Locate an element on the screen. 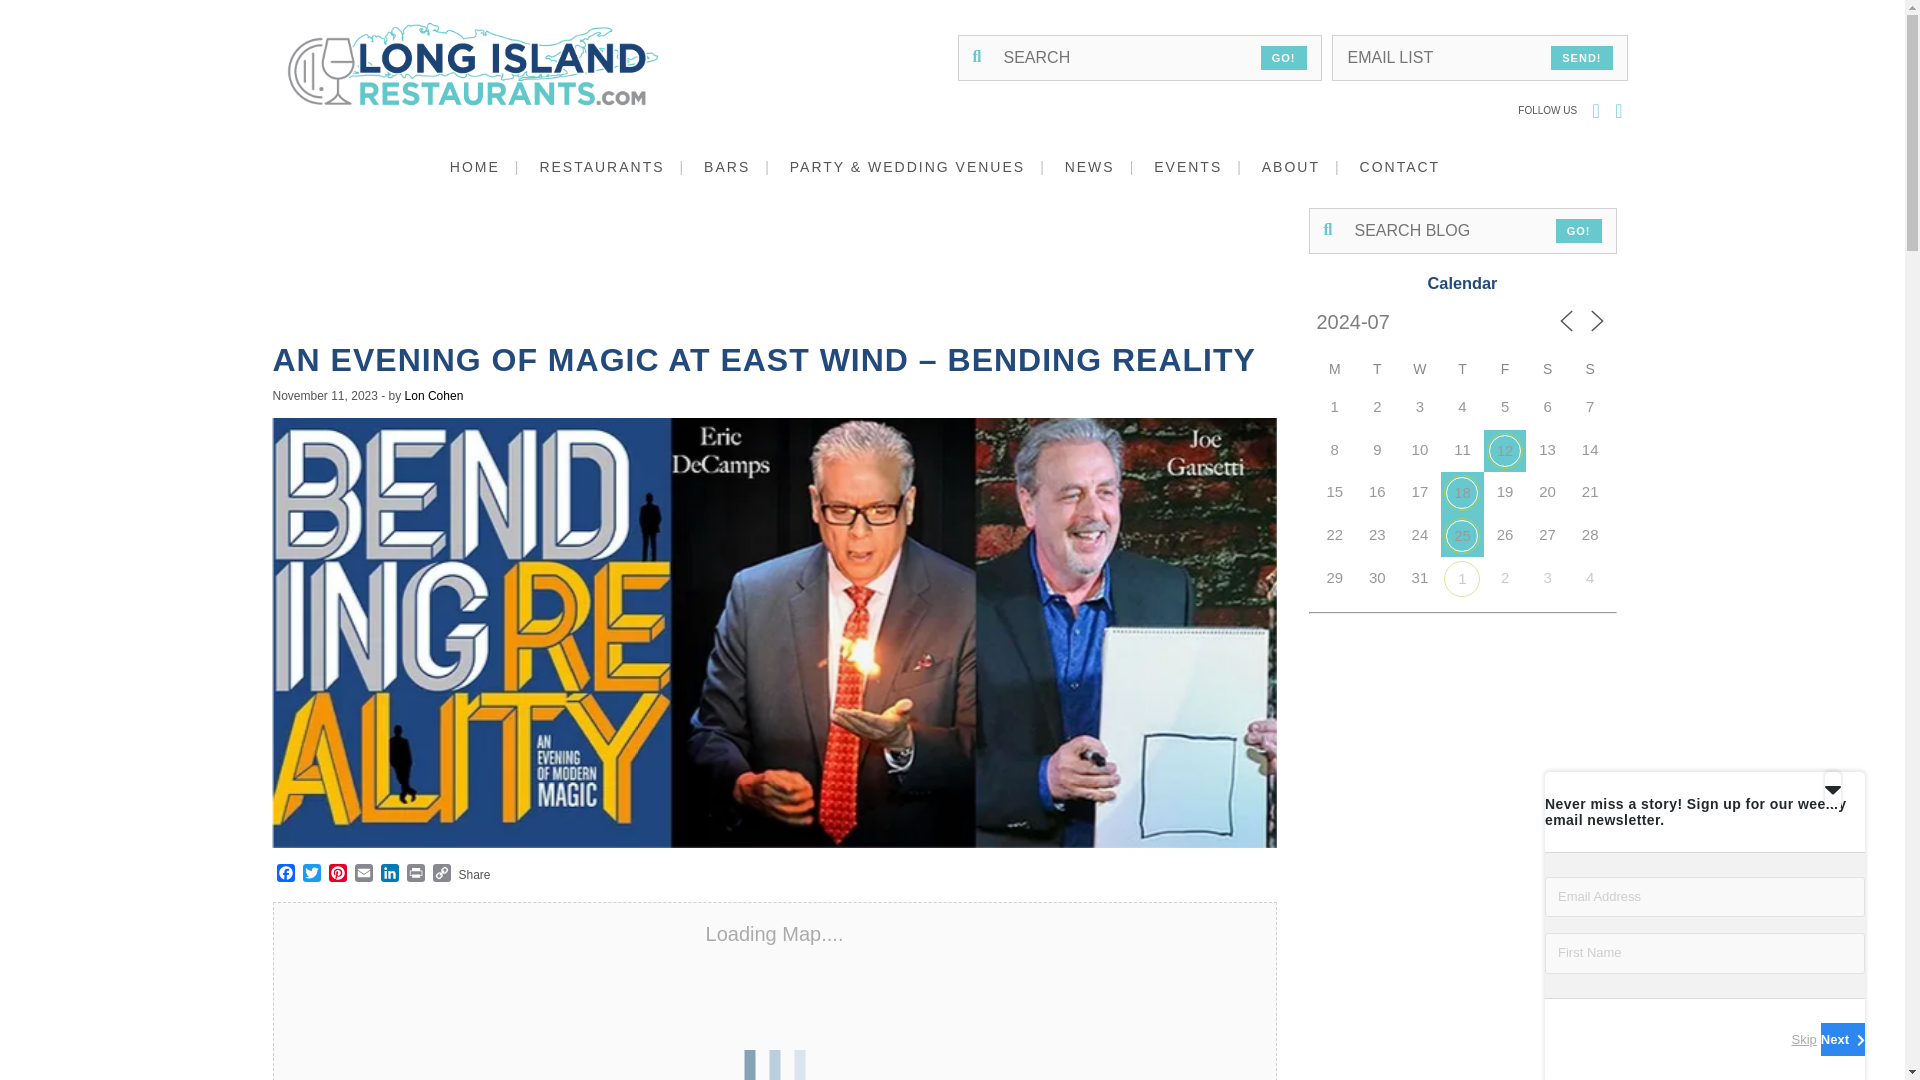 The width and height of the screenshot is (1920, 1080). LinkedIn is located at coordinates (388, 874).